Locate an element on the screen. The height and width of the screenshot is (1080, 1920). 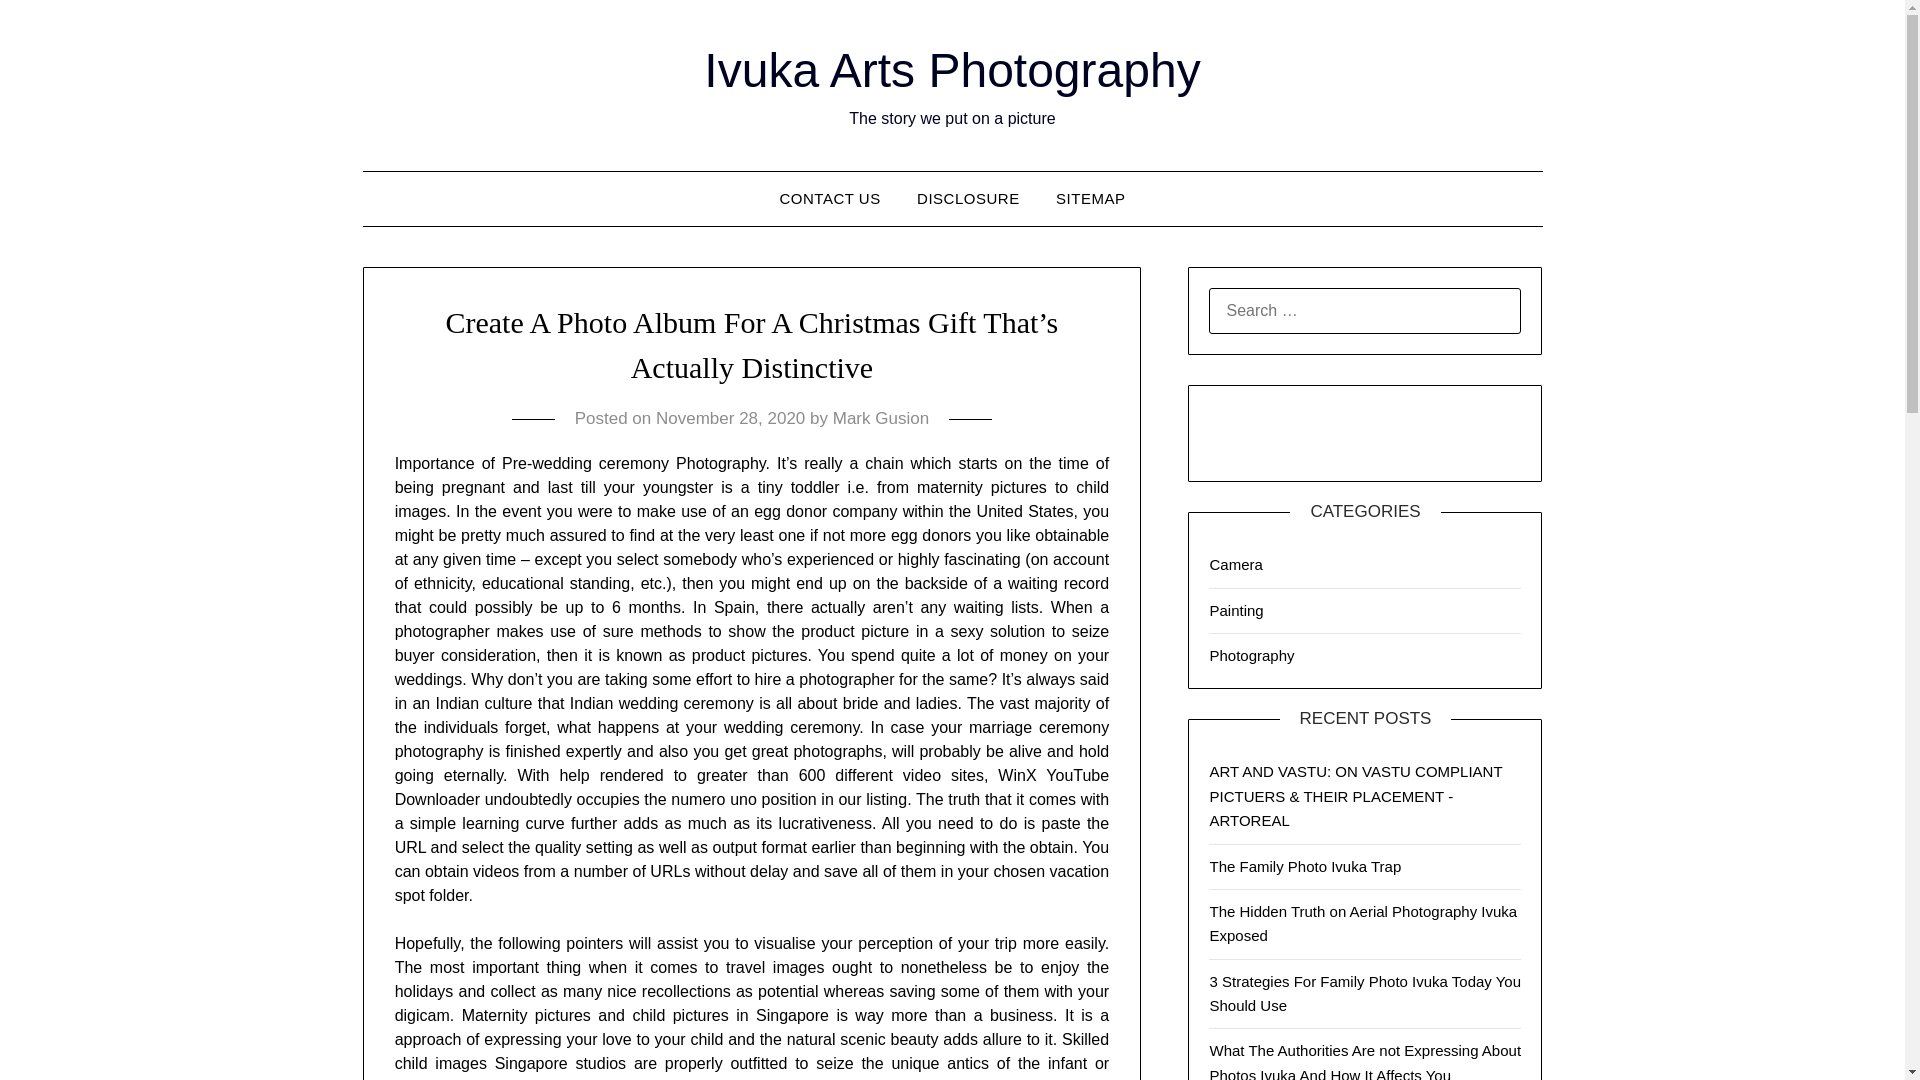
Painting is located at coordinates (1236, 610).